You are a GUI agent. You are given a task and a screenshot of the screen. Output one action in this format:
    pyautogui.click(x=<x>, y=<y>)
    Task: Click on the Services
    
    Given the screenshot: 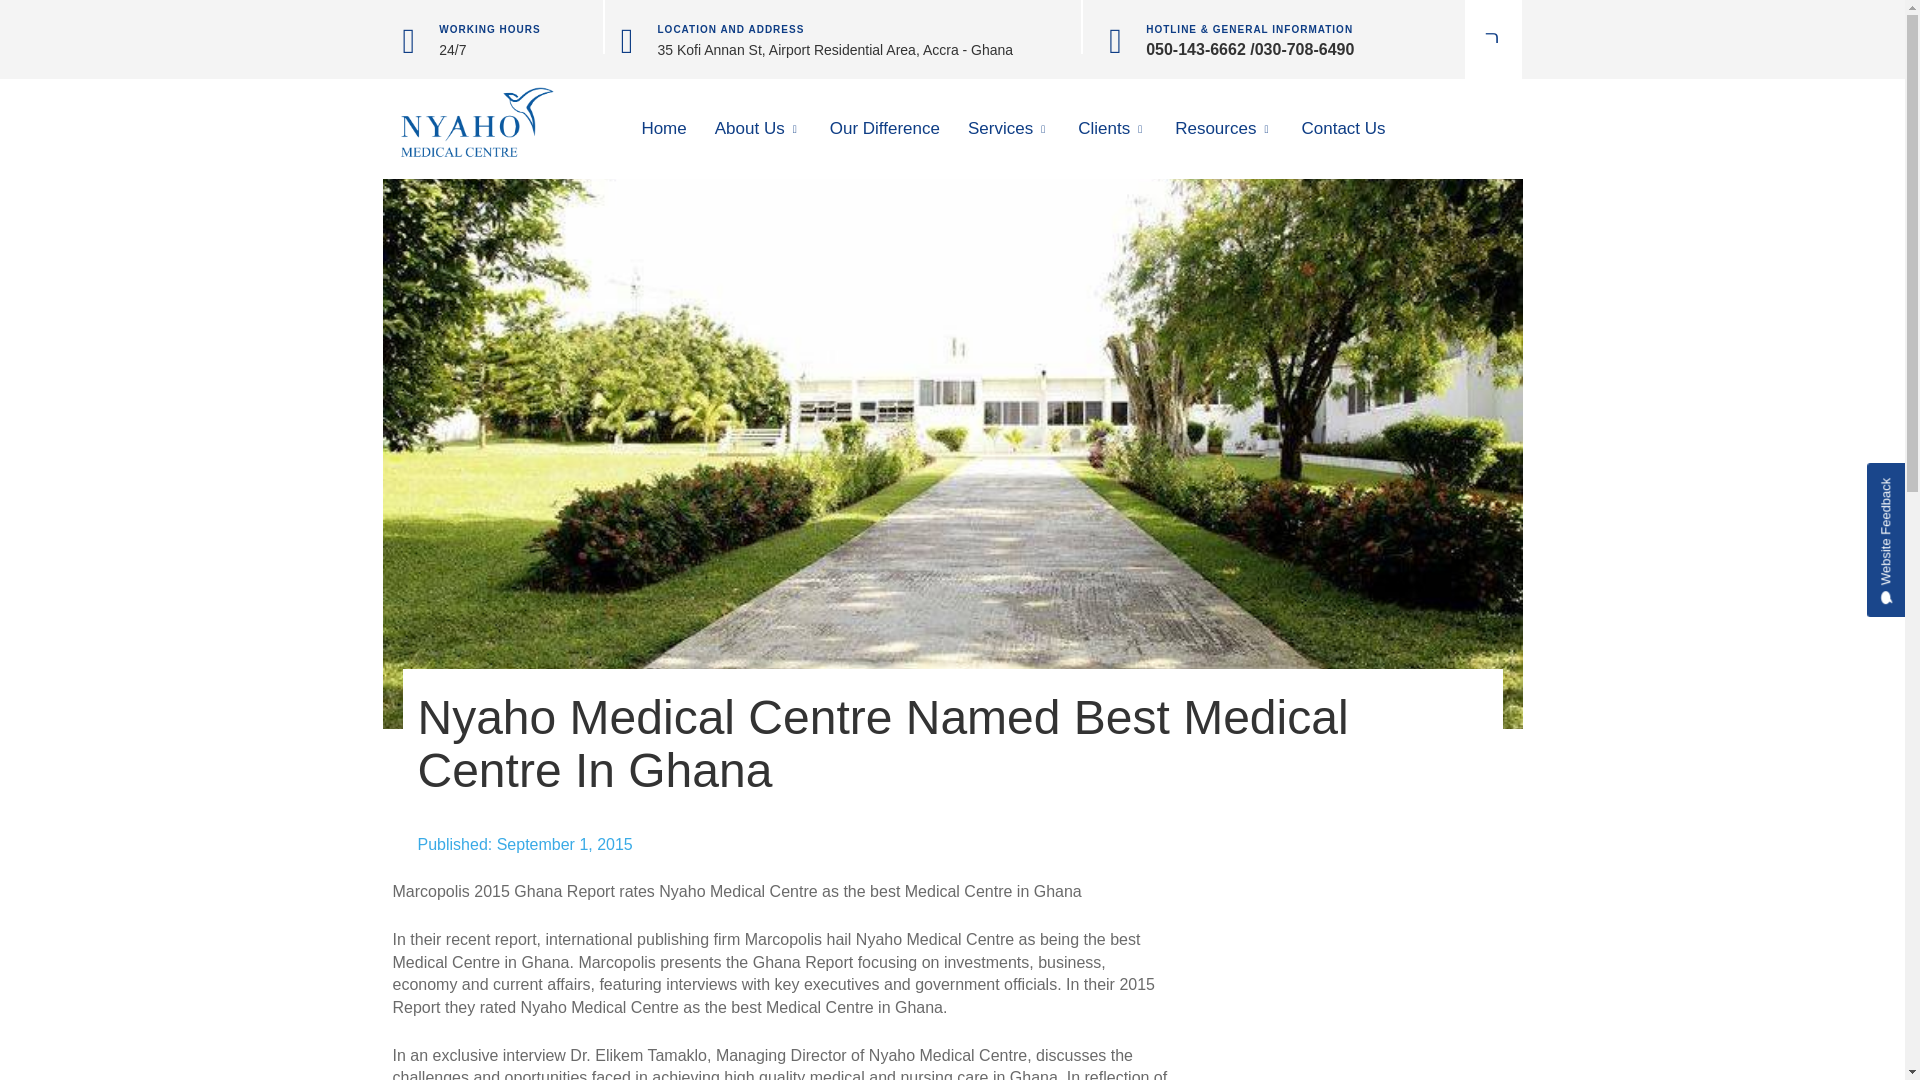 What is the action you would take?
    pyautogui.click(x=1008, y=128)
    